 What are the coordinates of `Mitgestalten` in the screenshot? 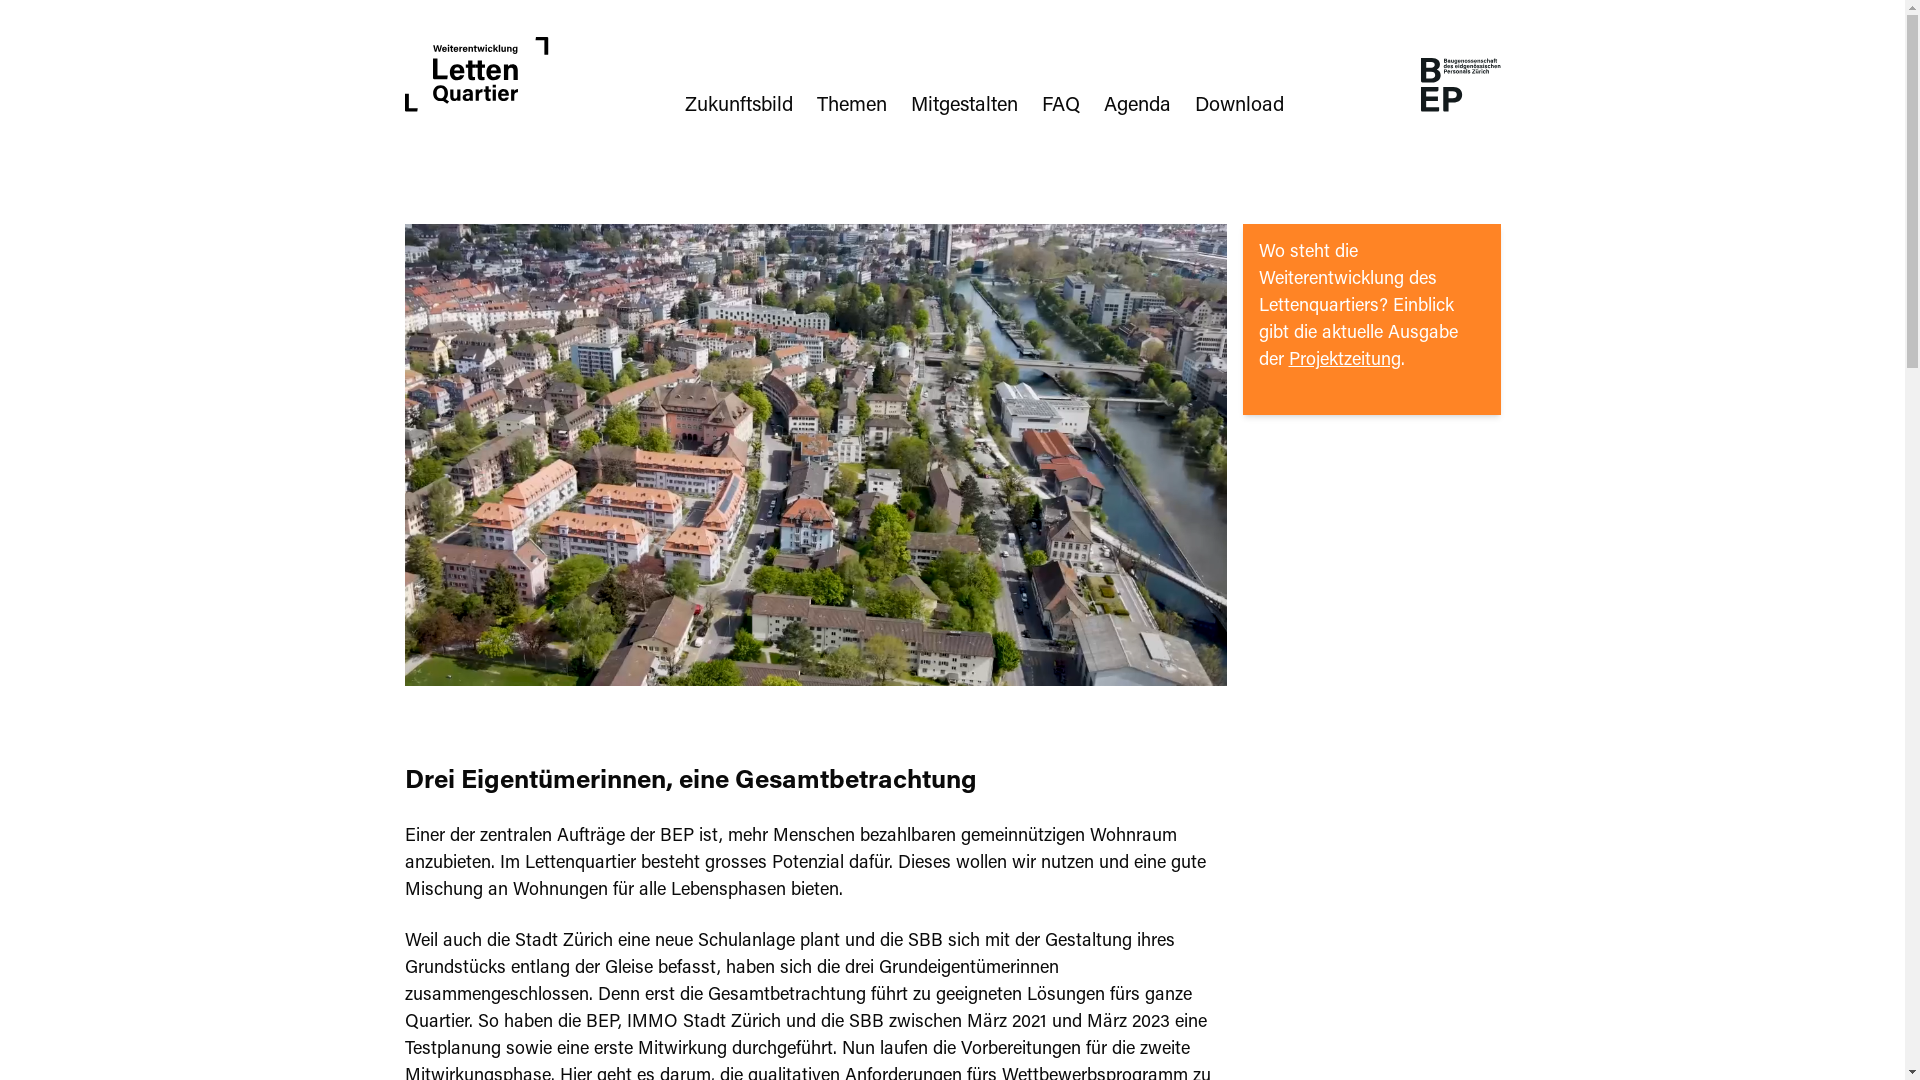 It's located at (964, 106).